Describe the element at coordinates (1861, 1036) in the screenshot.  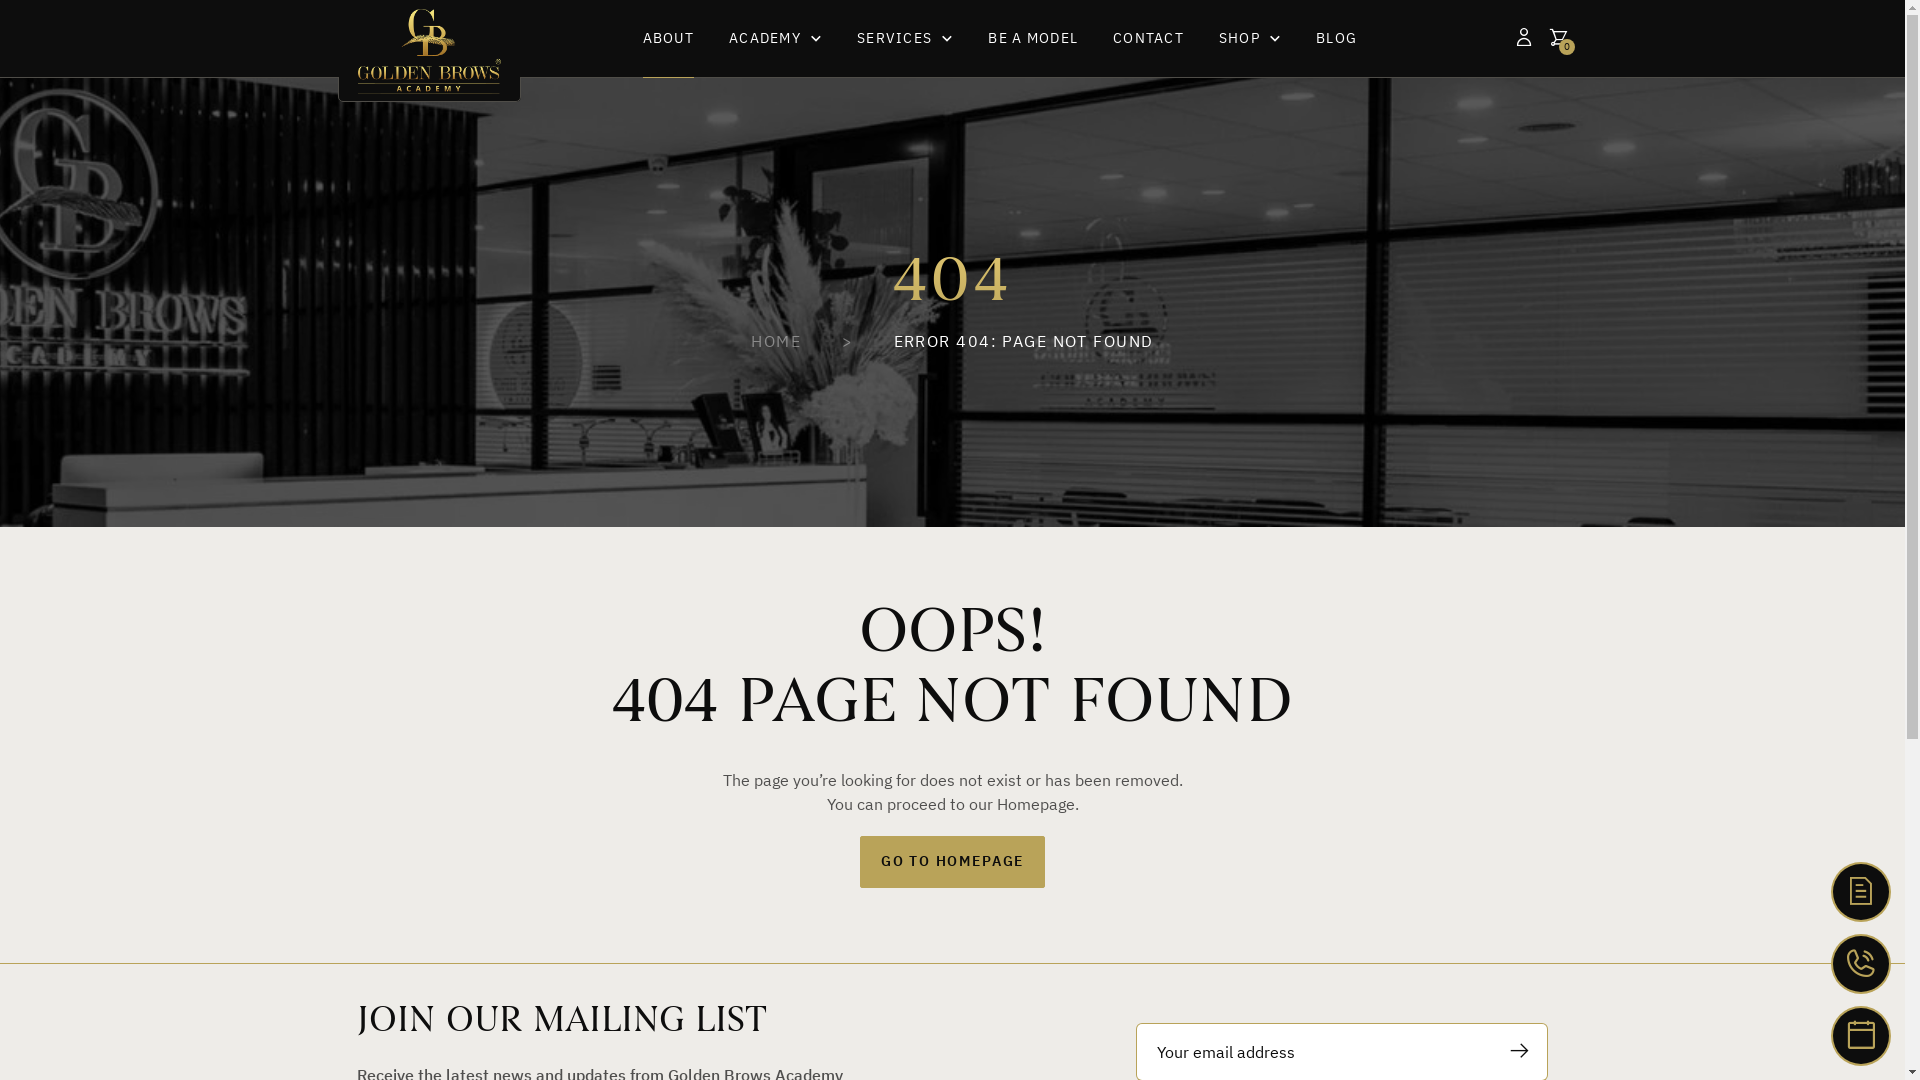
I see `BOOK SERVICE` at that location.